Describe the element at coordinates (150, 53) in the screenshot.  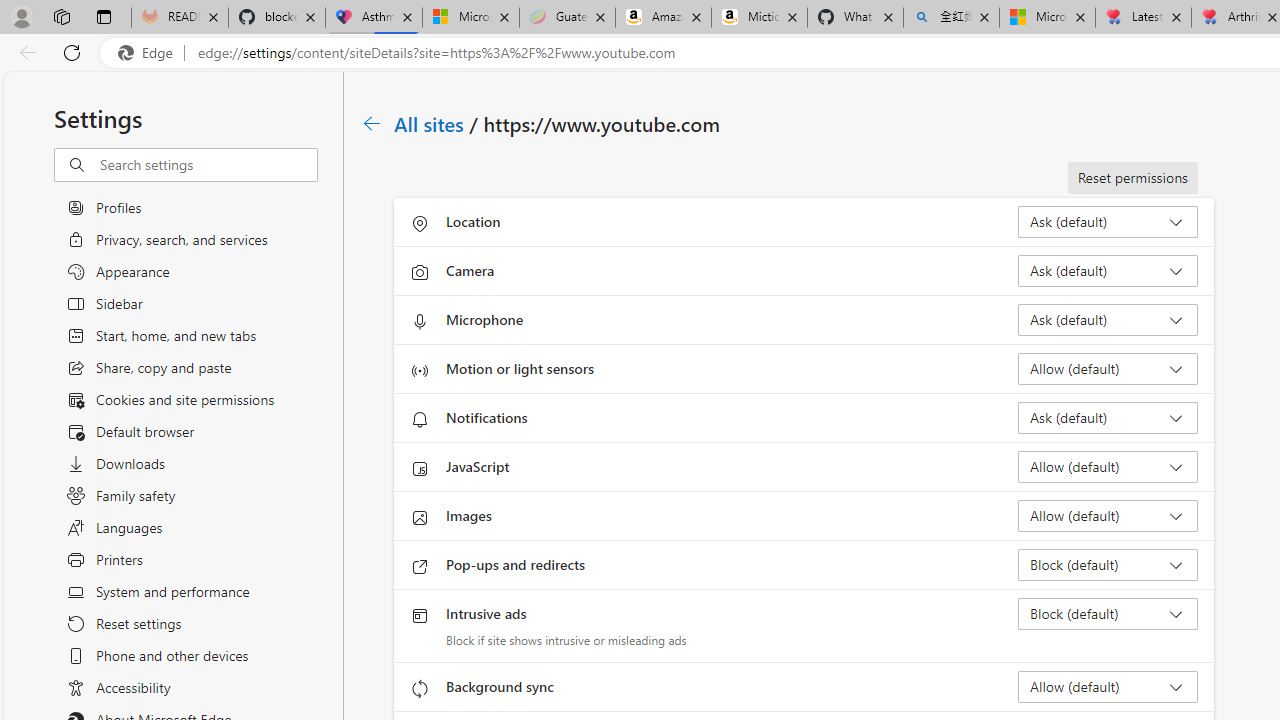
I see `Edge` at that location.